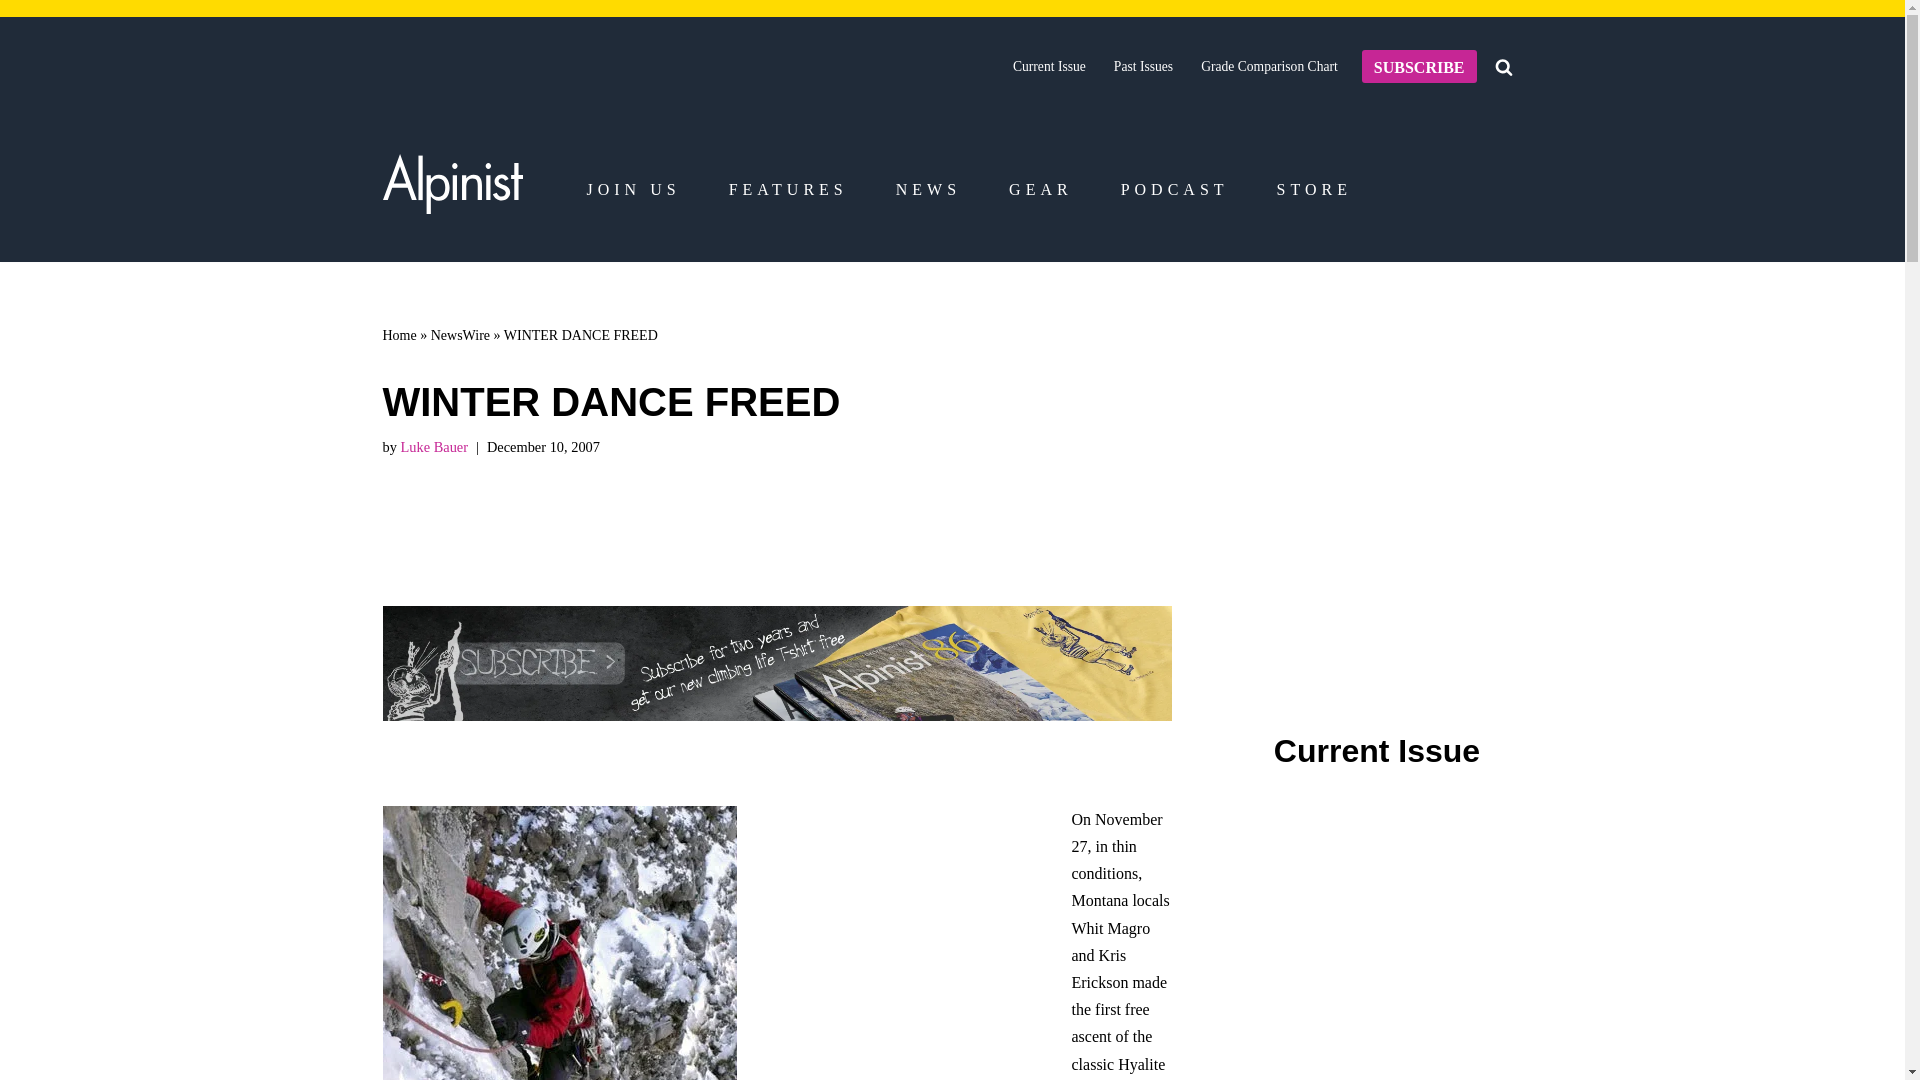 The height and width of the screenshot is (1080, 1920). I want to click on Current Issue, so click(1050, 66).